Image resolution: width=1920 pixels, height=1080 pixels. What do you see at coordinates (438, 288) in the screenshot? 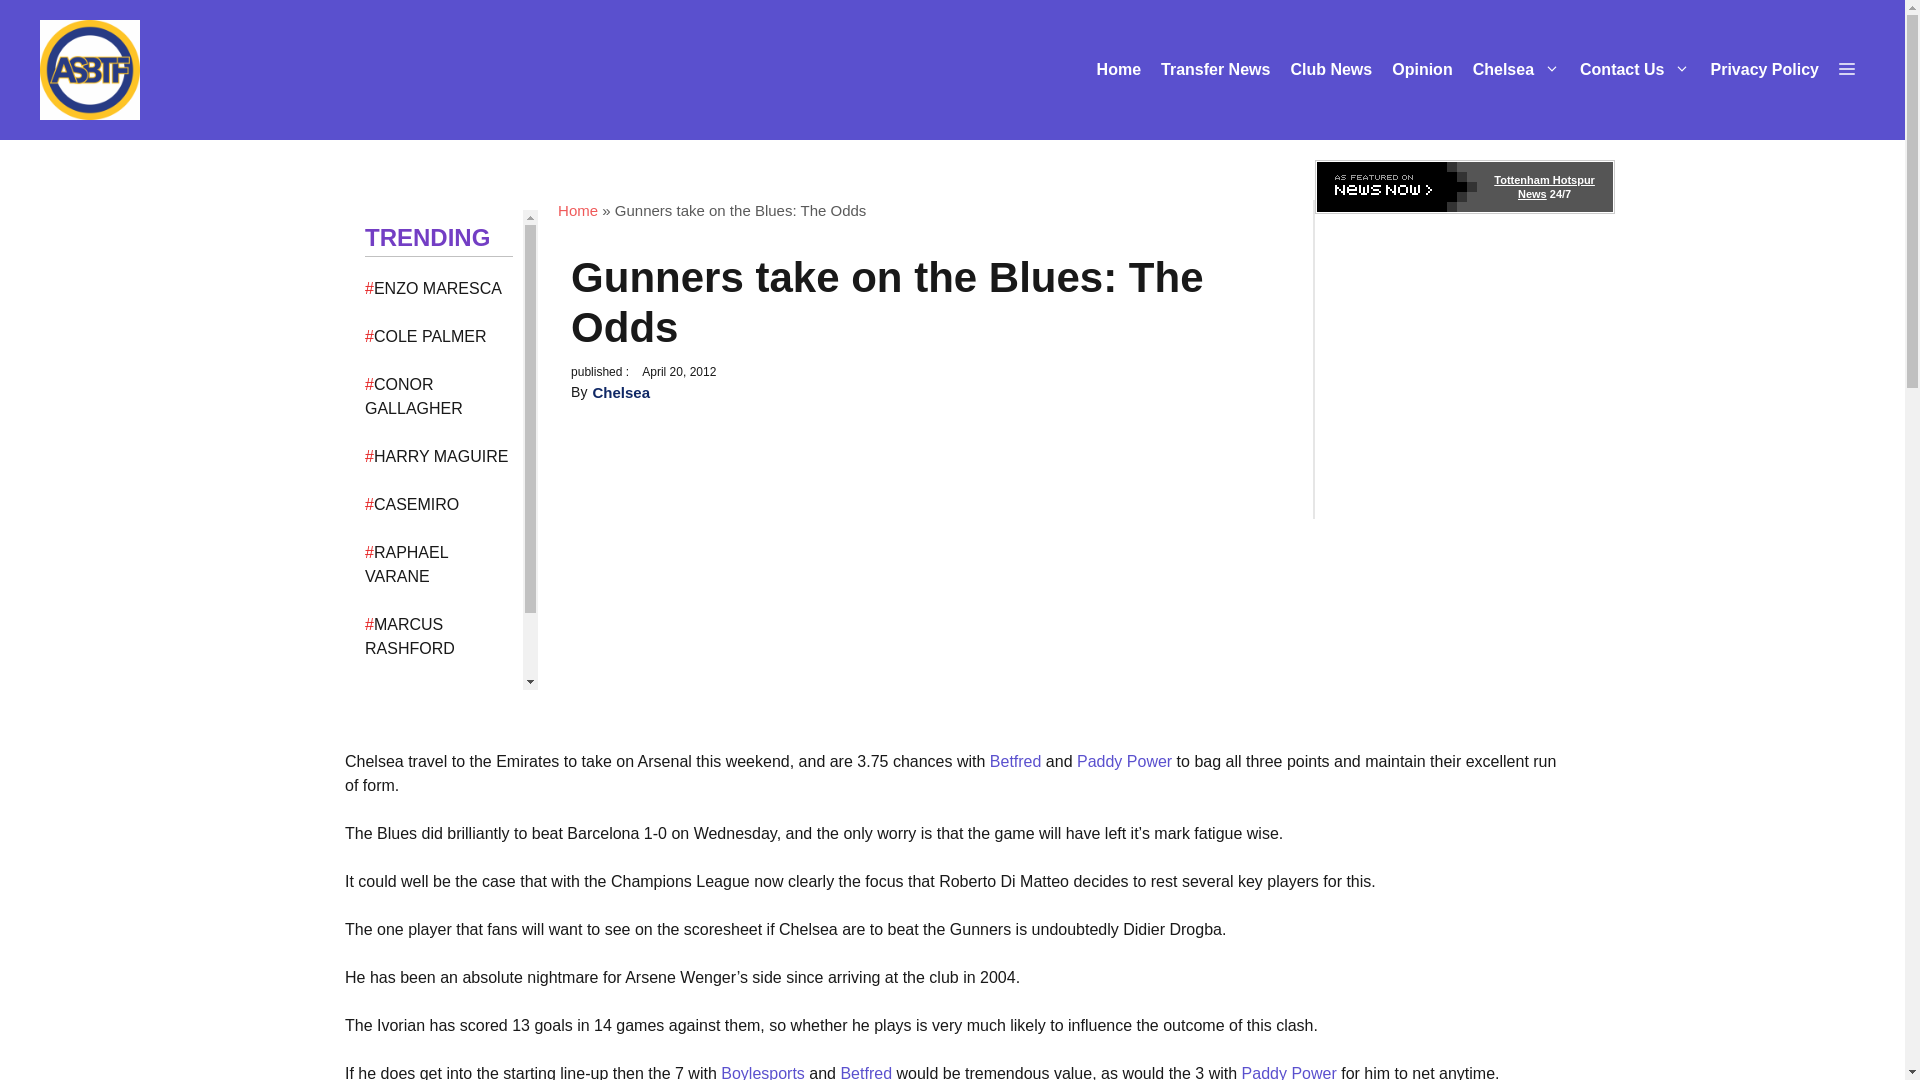
I see `ENZO MARESCA` at bounding box center [438, 288].